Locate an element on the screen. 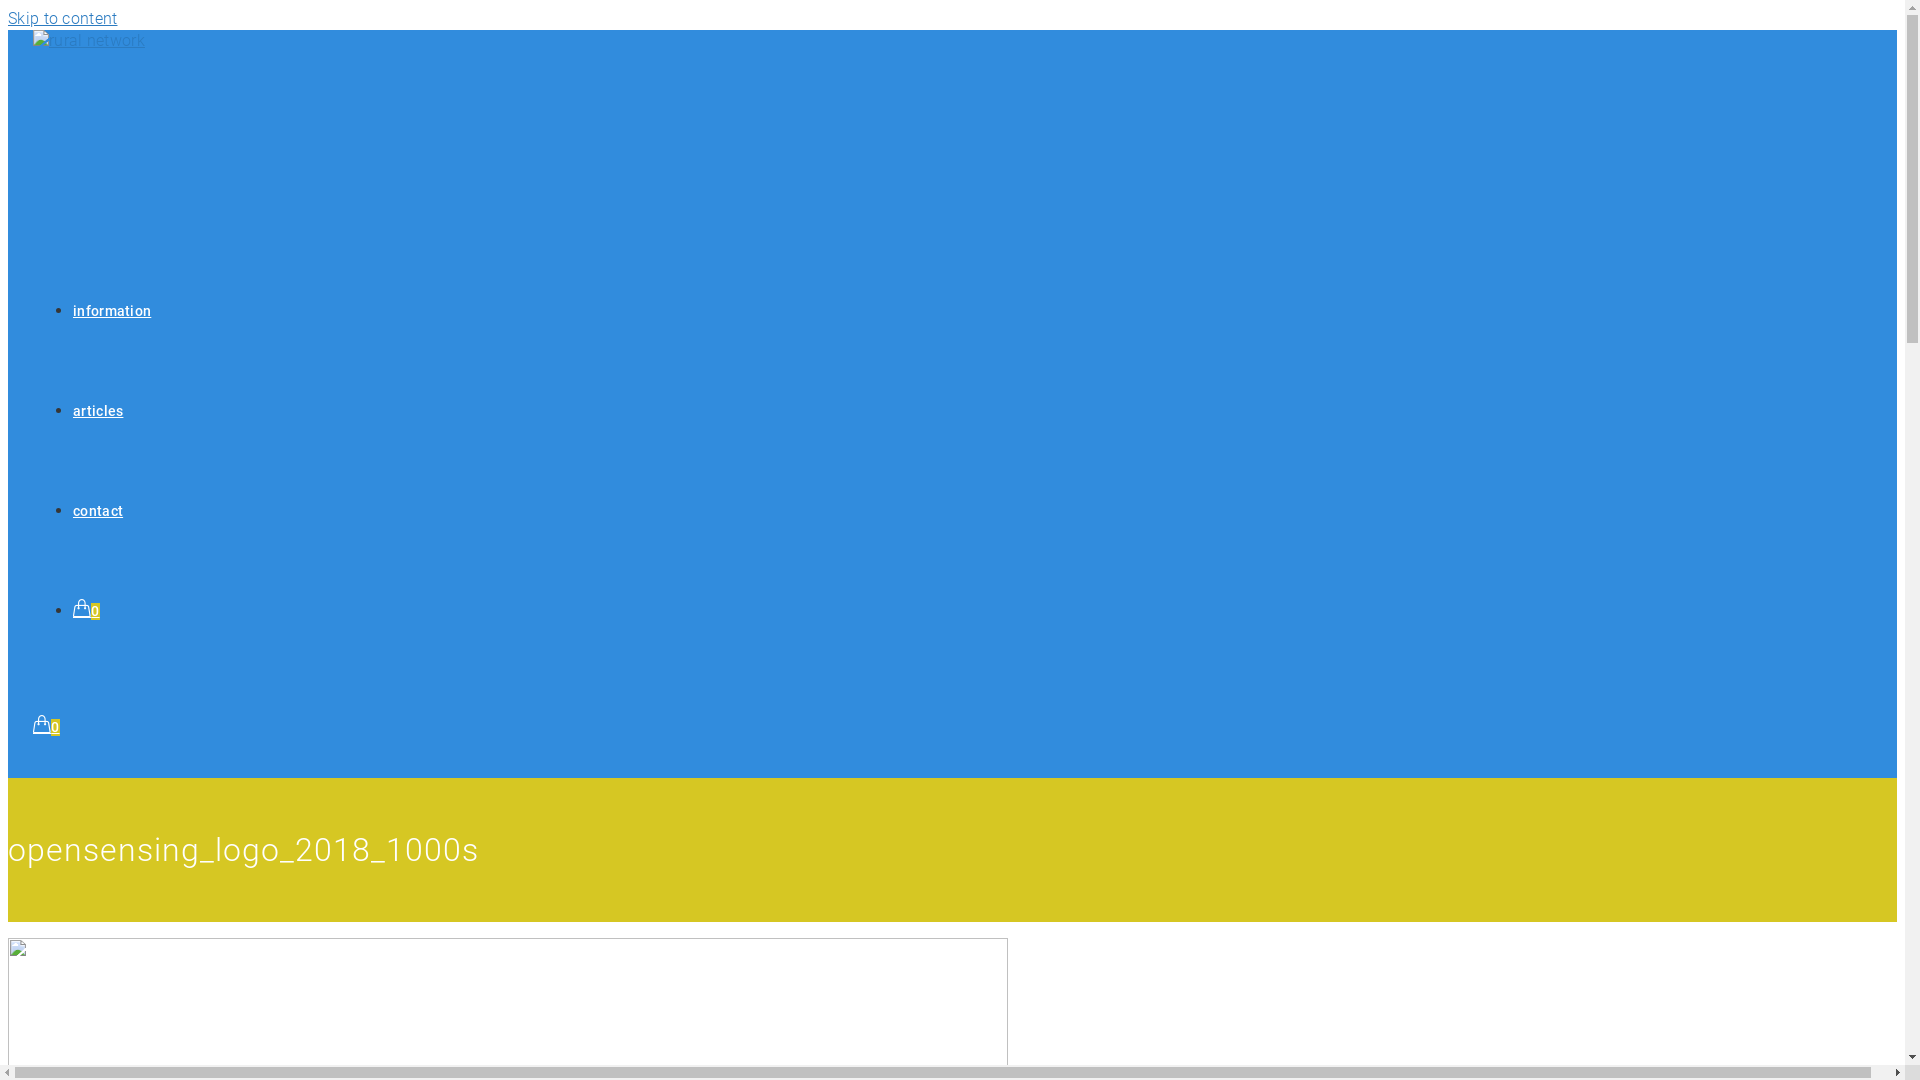 Image resolution: width=1920 pixels, height=1080 pixels. articles is located at coordinates (98, 412).